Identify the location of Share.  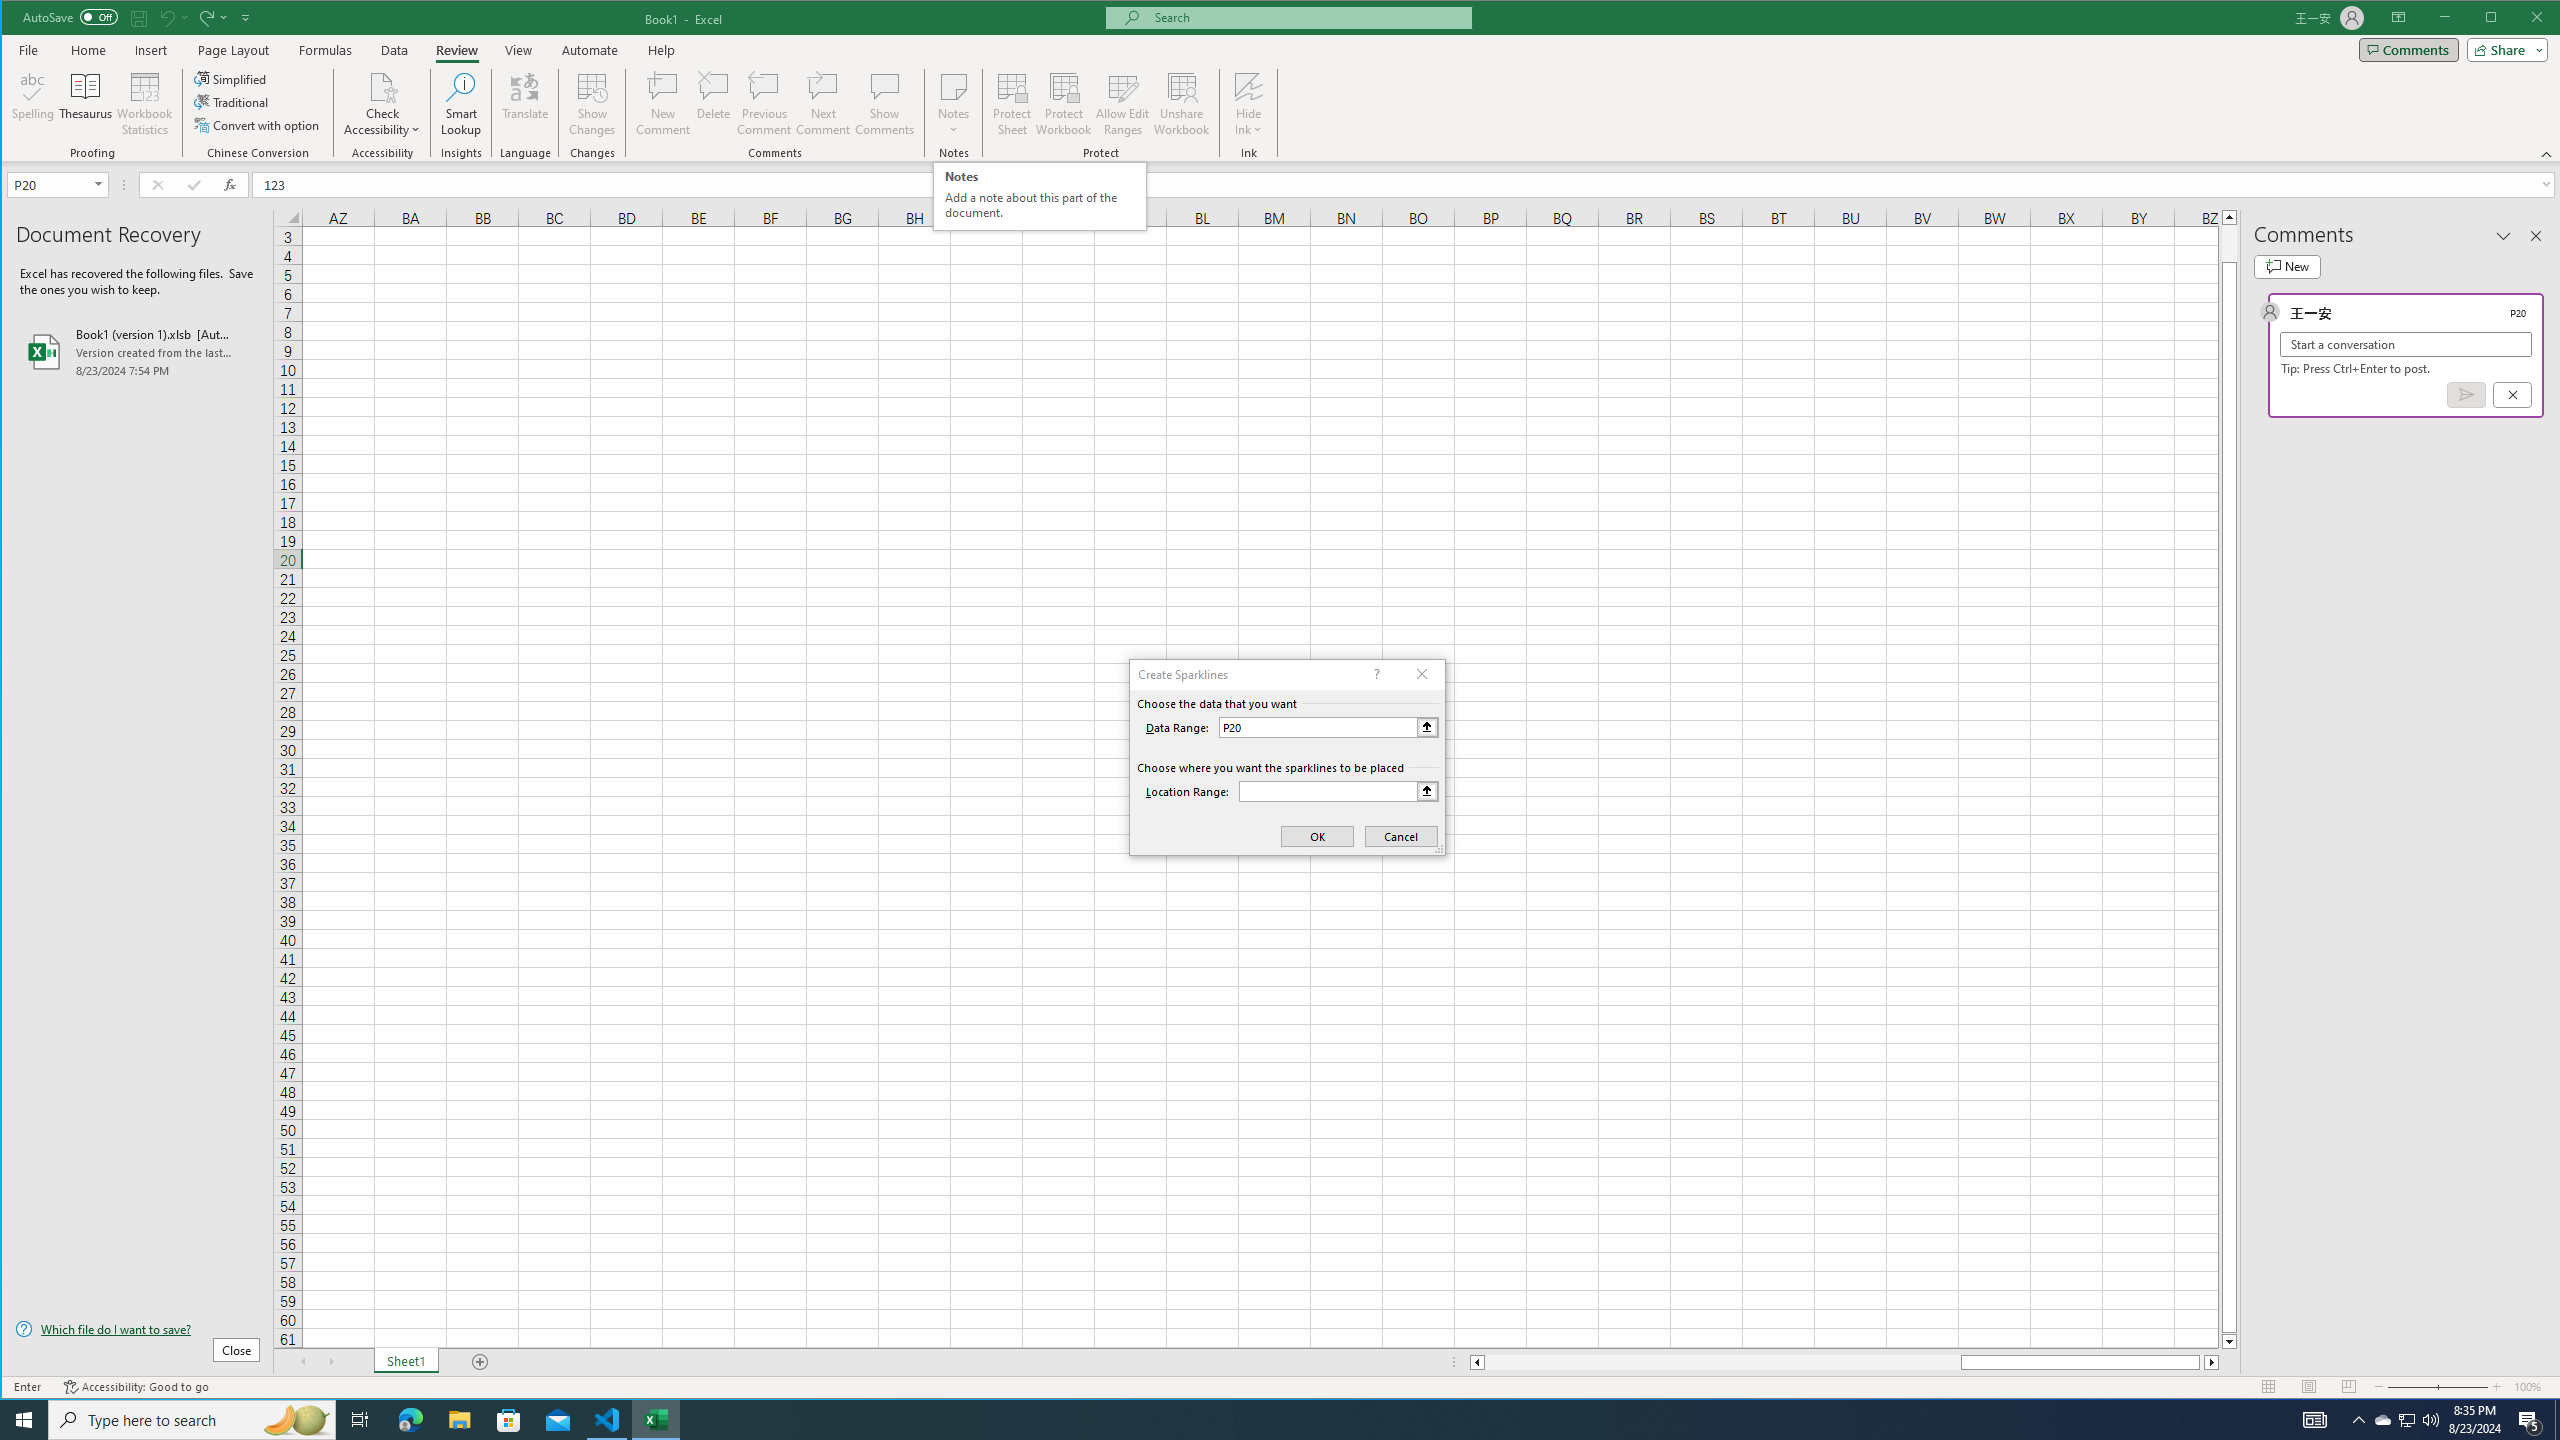
(2504, 49).